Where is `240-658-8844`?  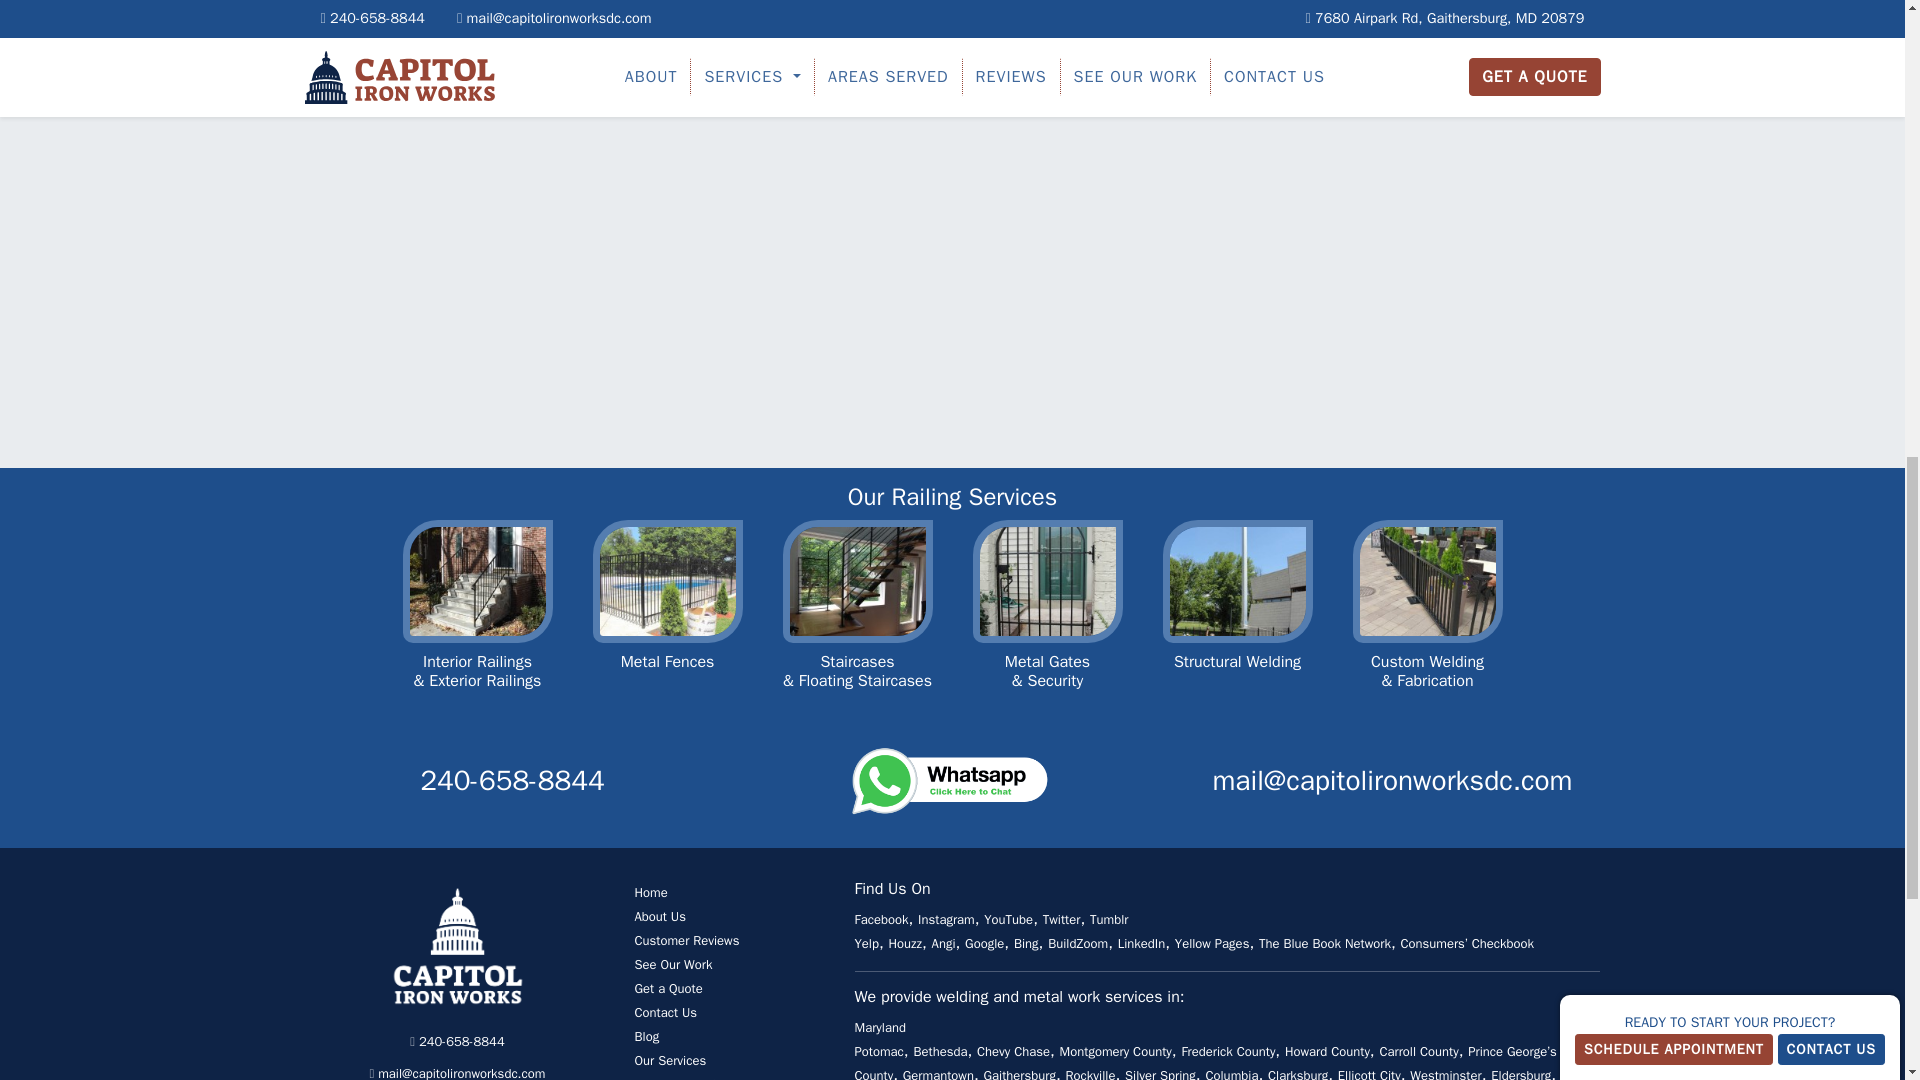
240-658-8844 is located at coordinates (512, 780).